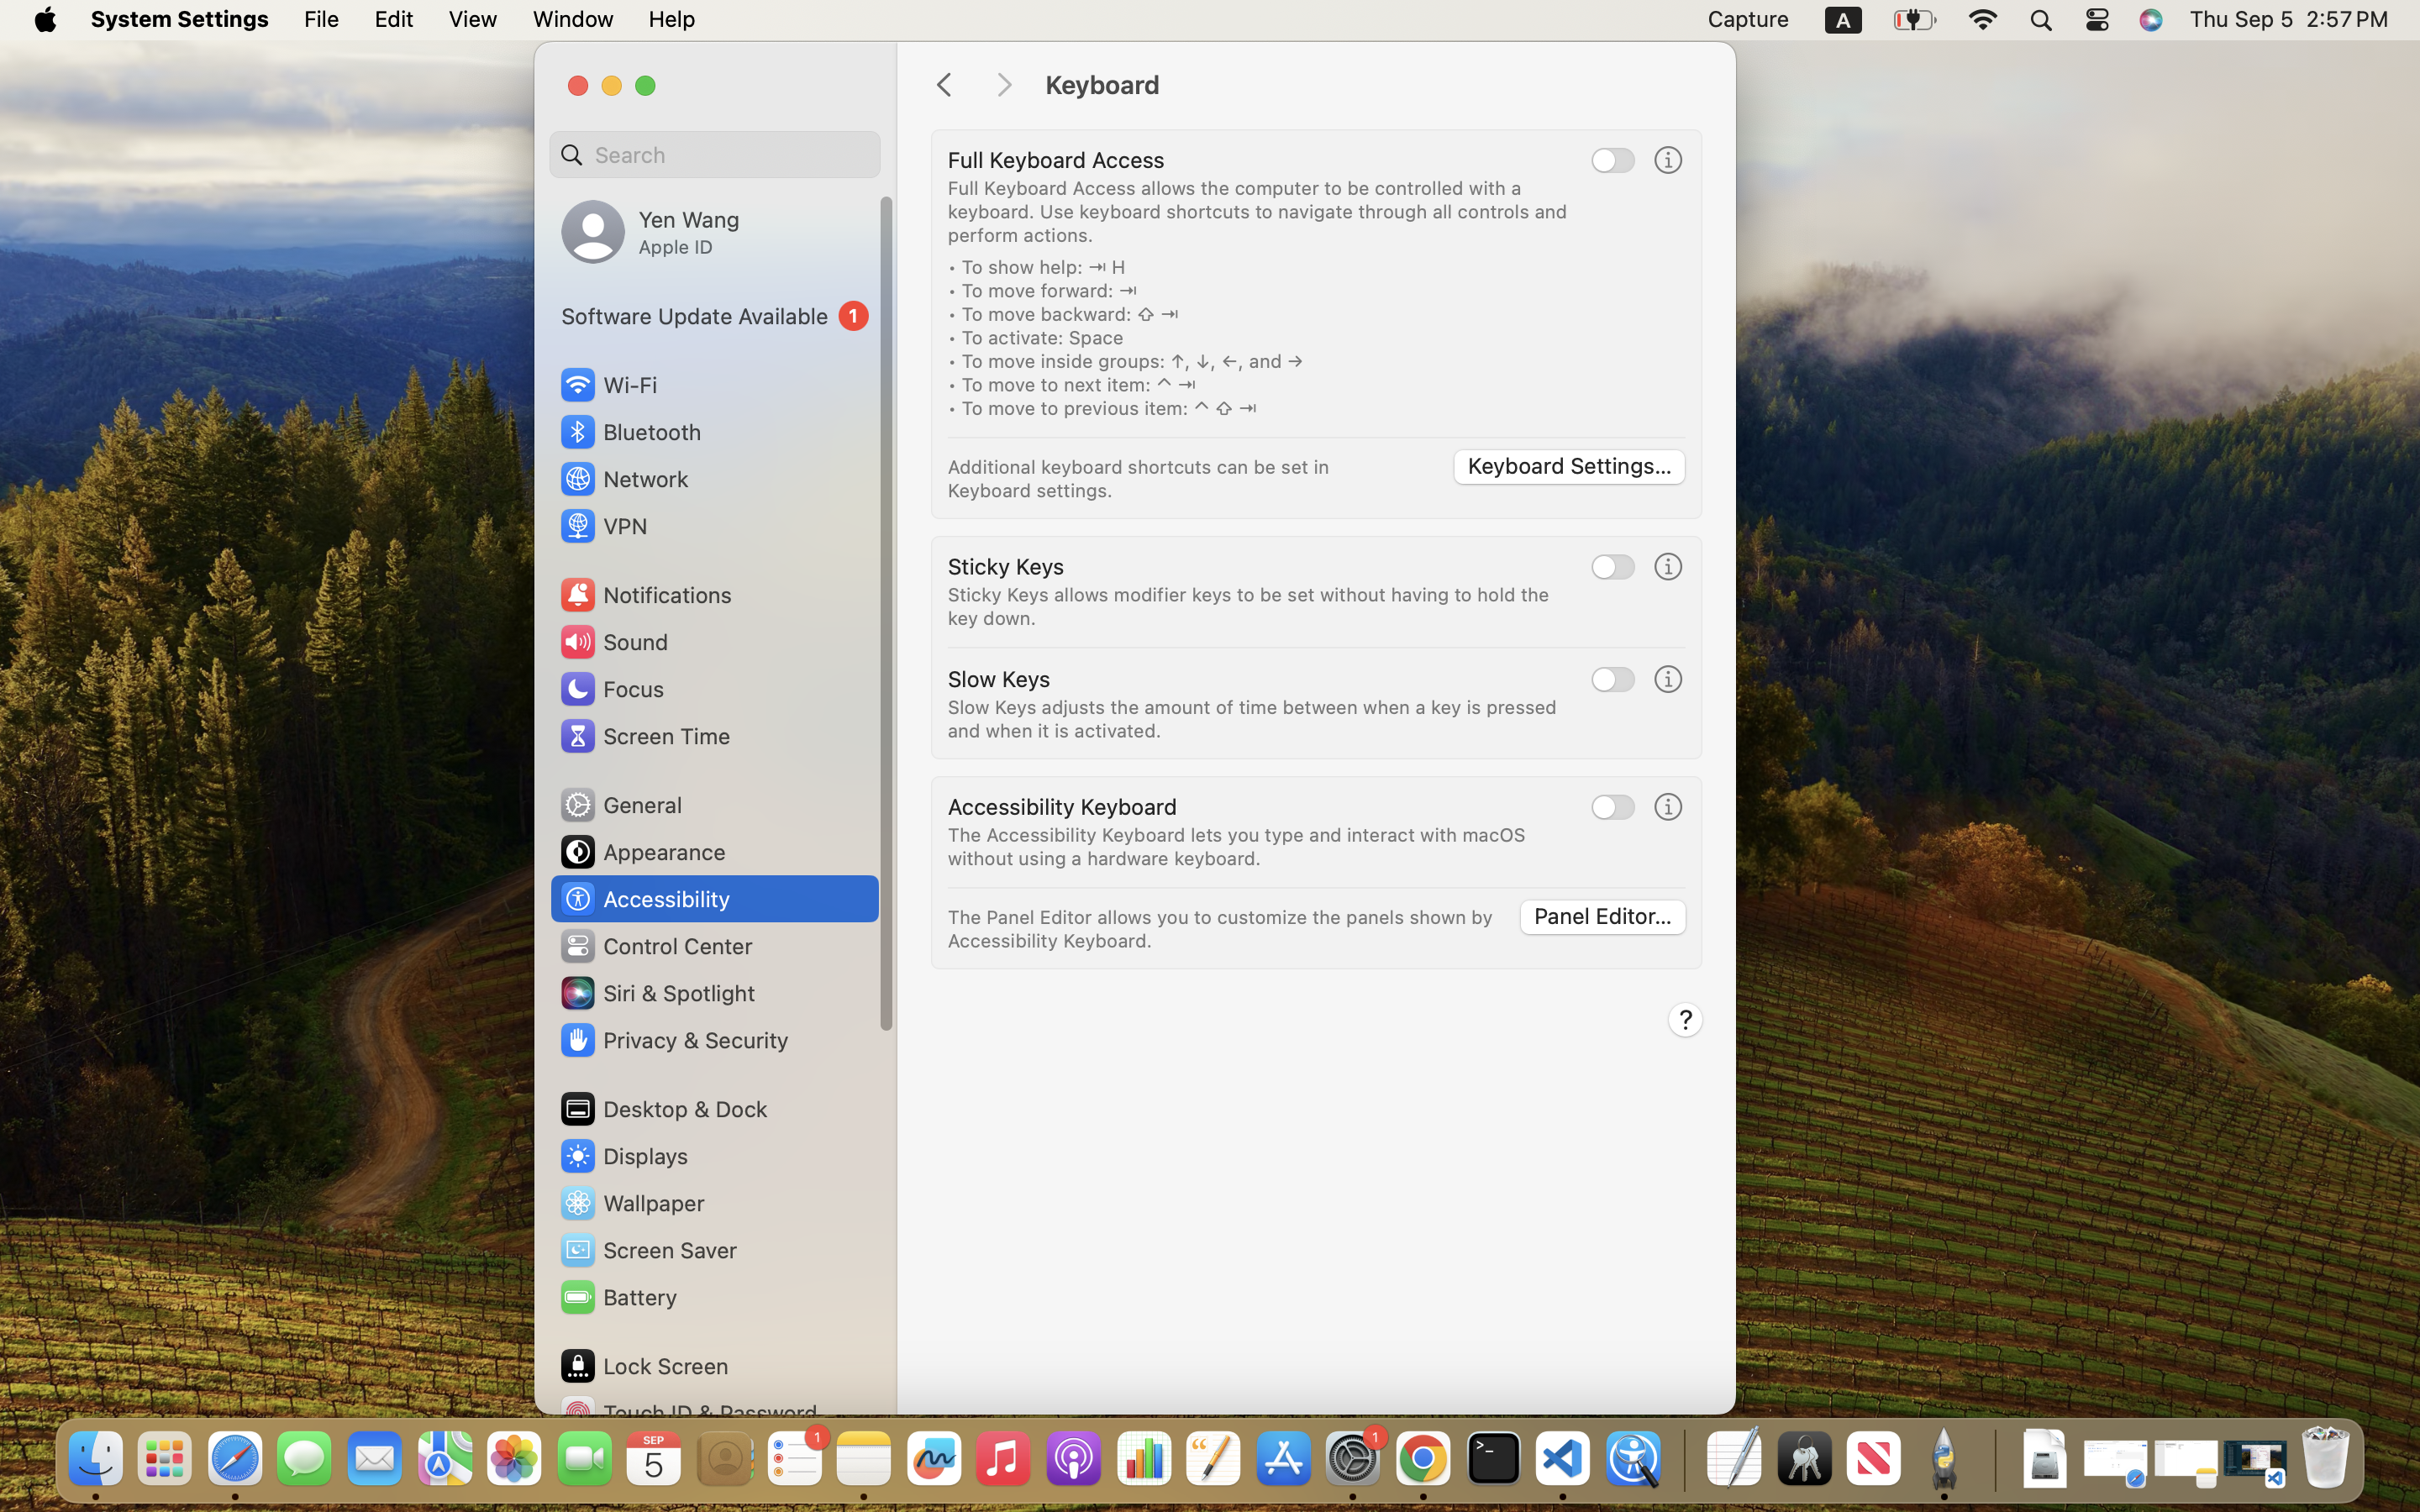  I want to click on General, so click(620, 805).